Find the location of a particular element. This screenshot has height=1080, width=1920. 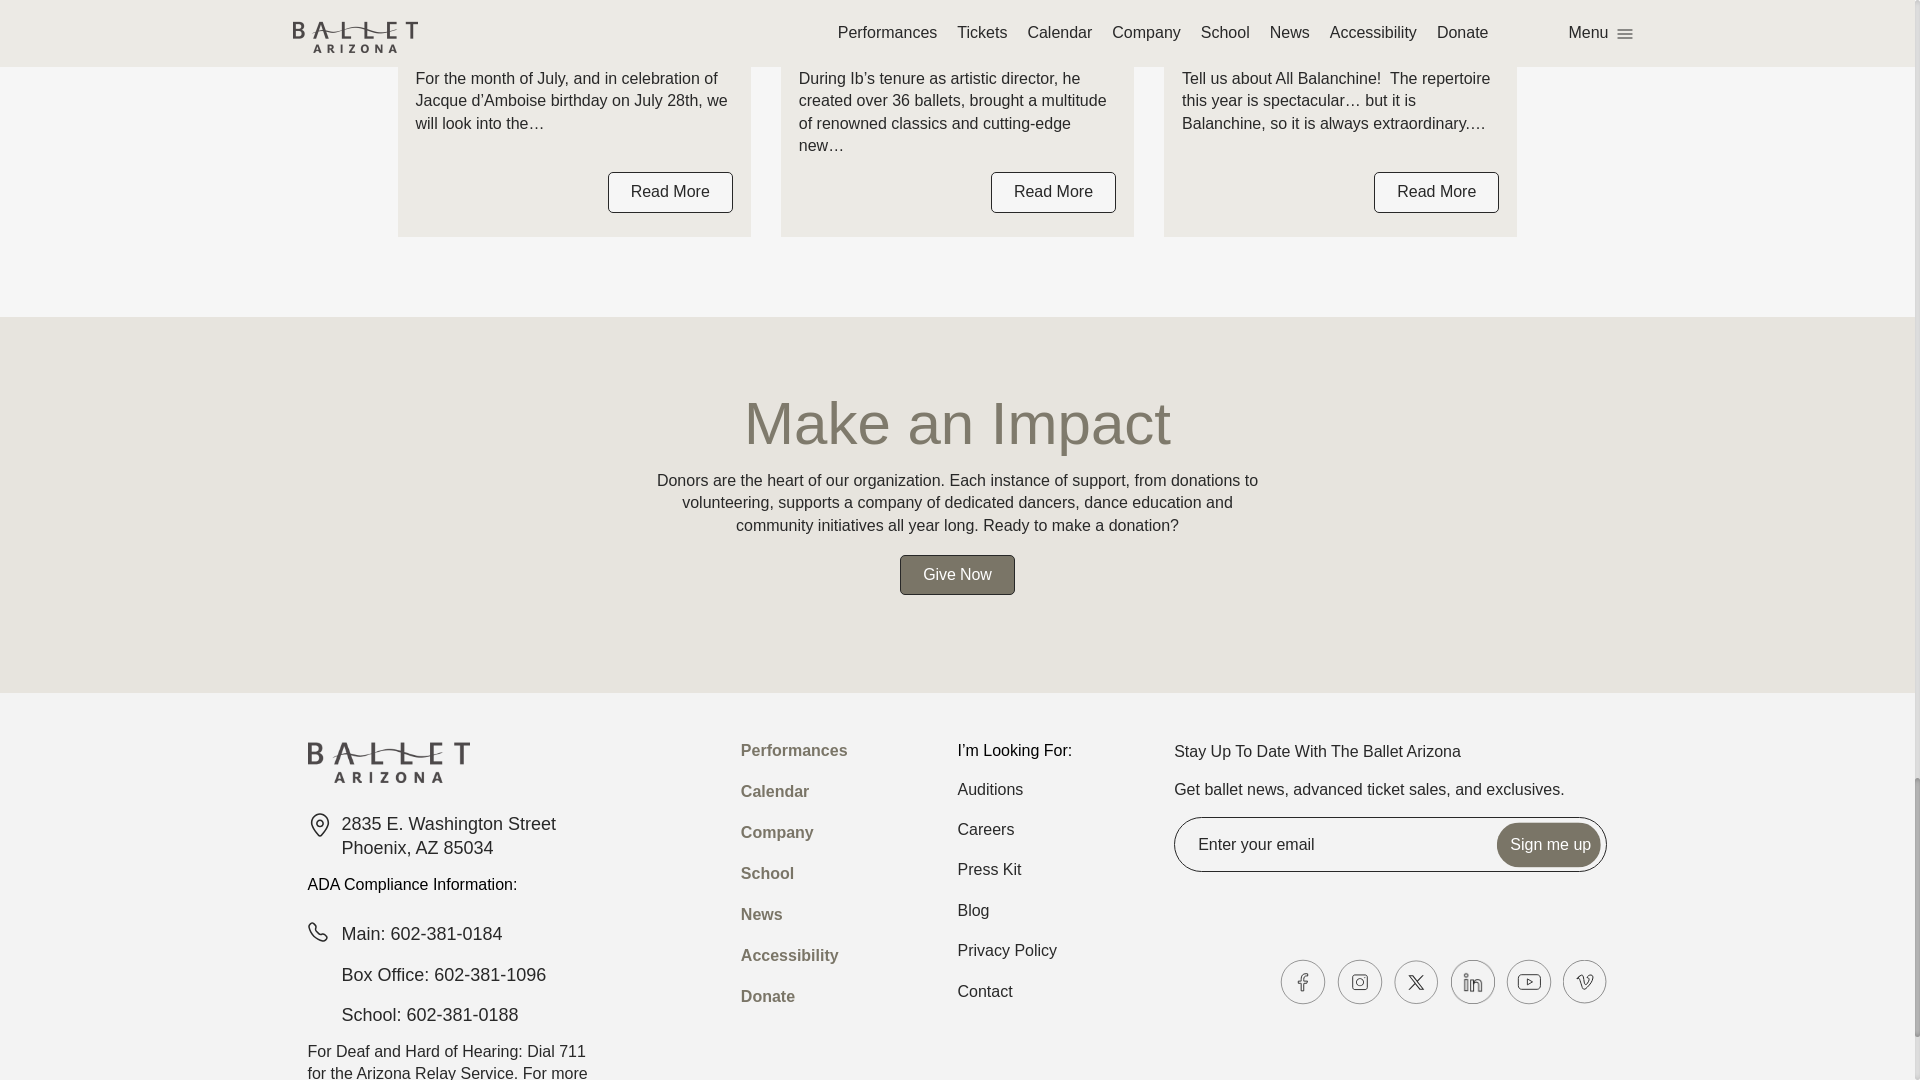

Sign me up is located at coordinates (1549, 844).